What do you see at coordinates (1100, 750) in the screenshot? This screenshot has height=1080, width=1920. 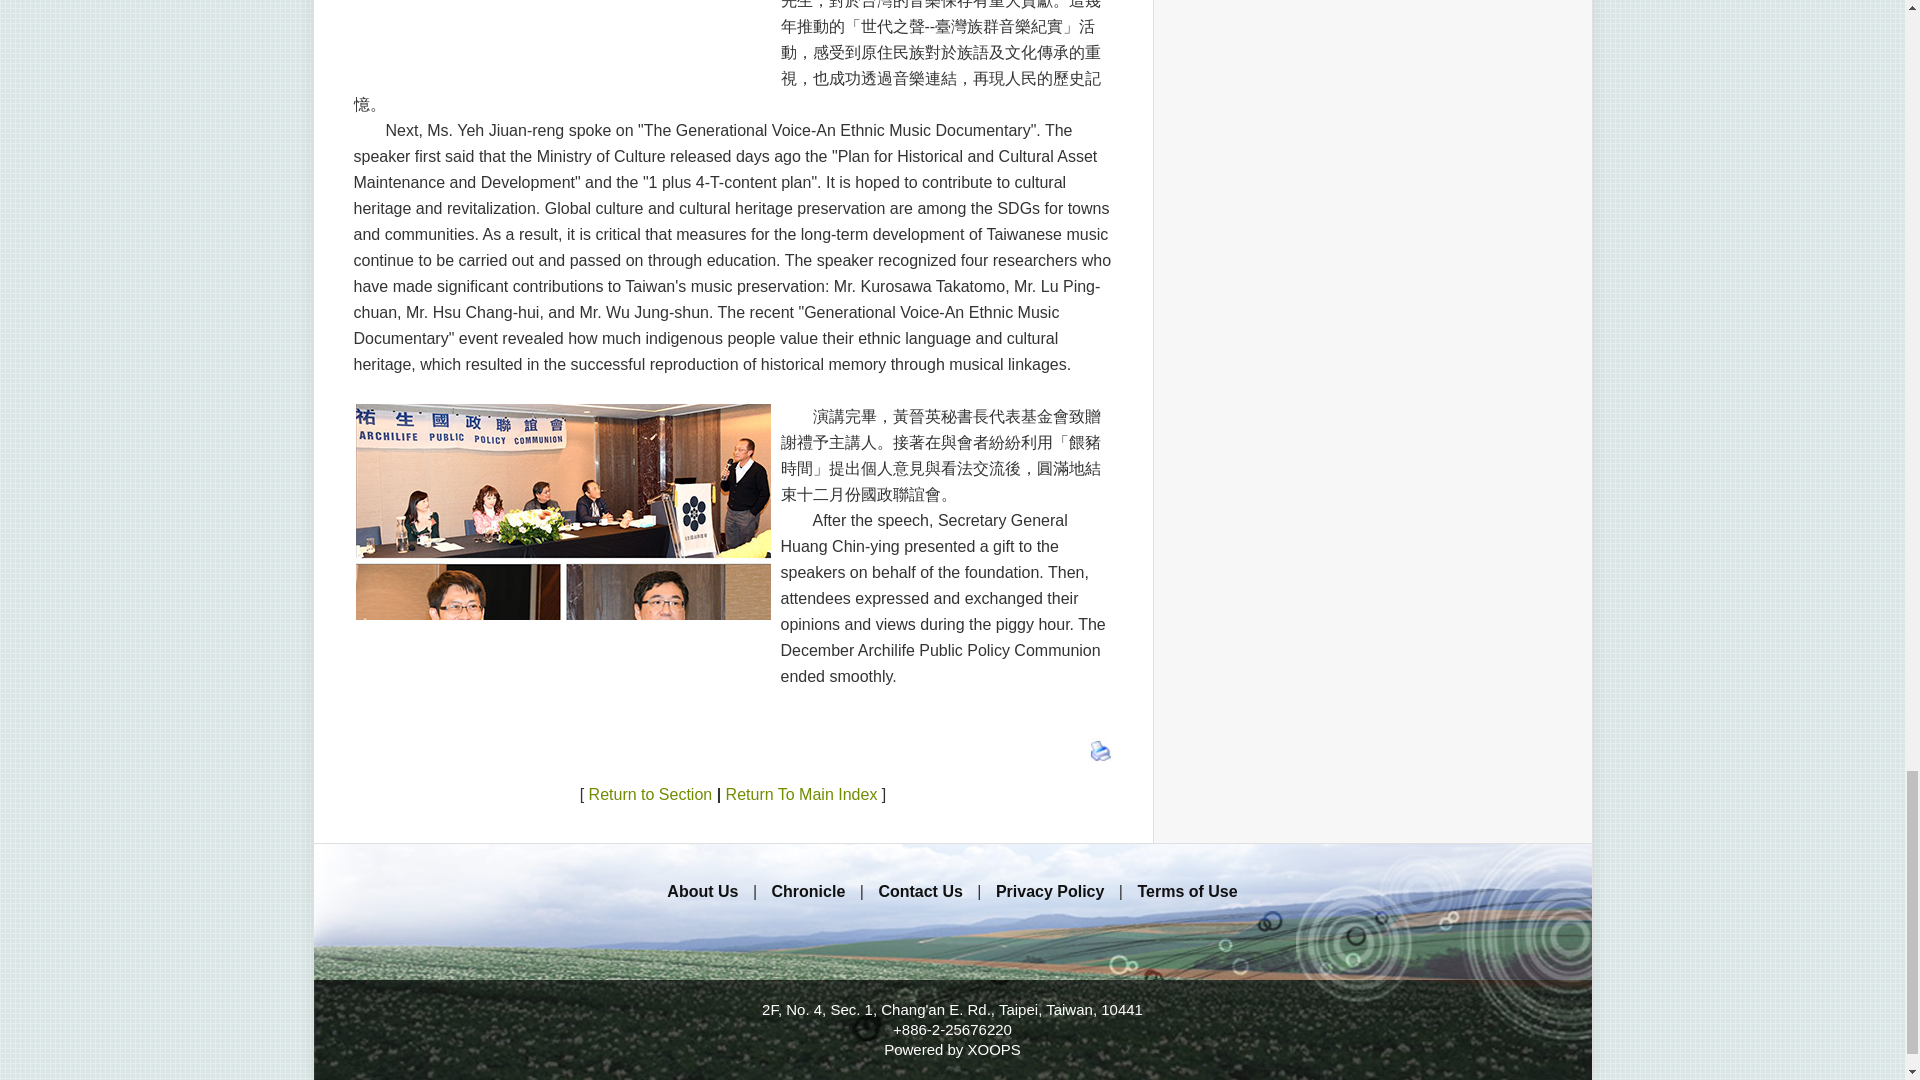 I see `Print article` at bounding box center [1100, 750].